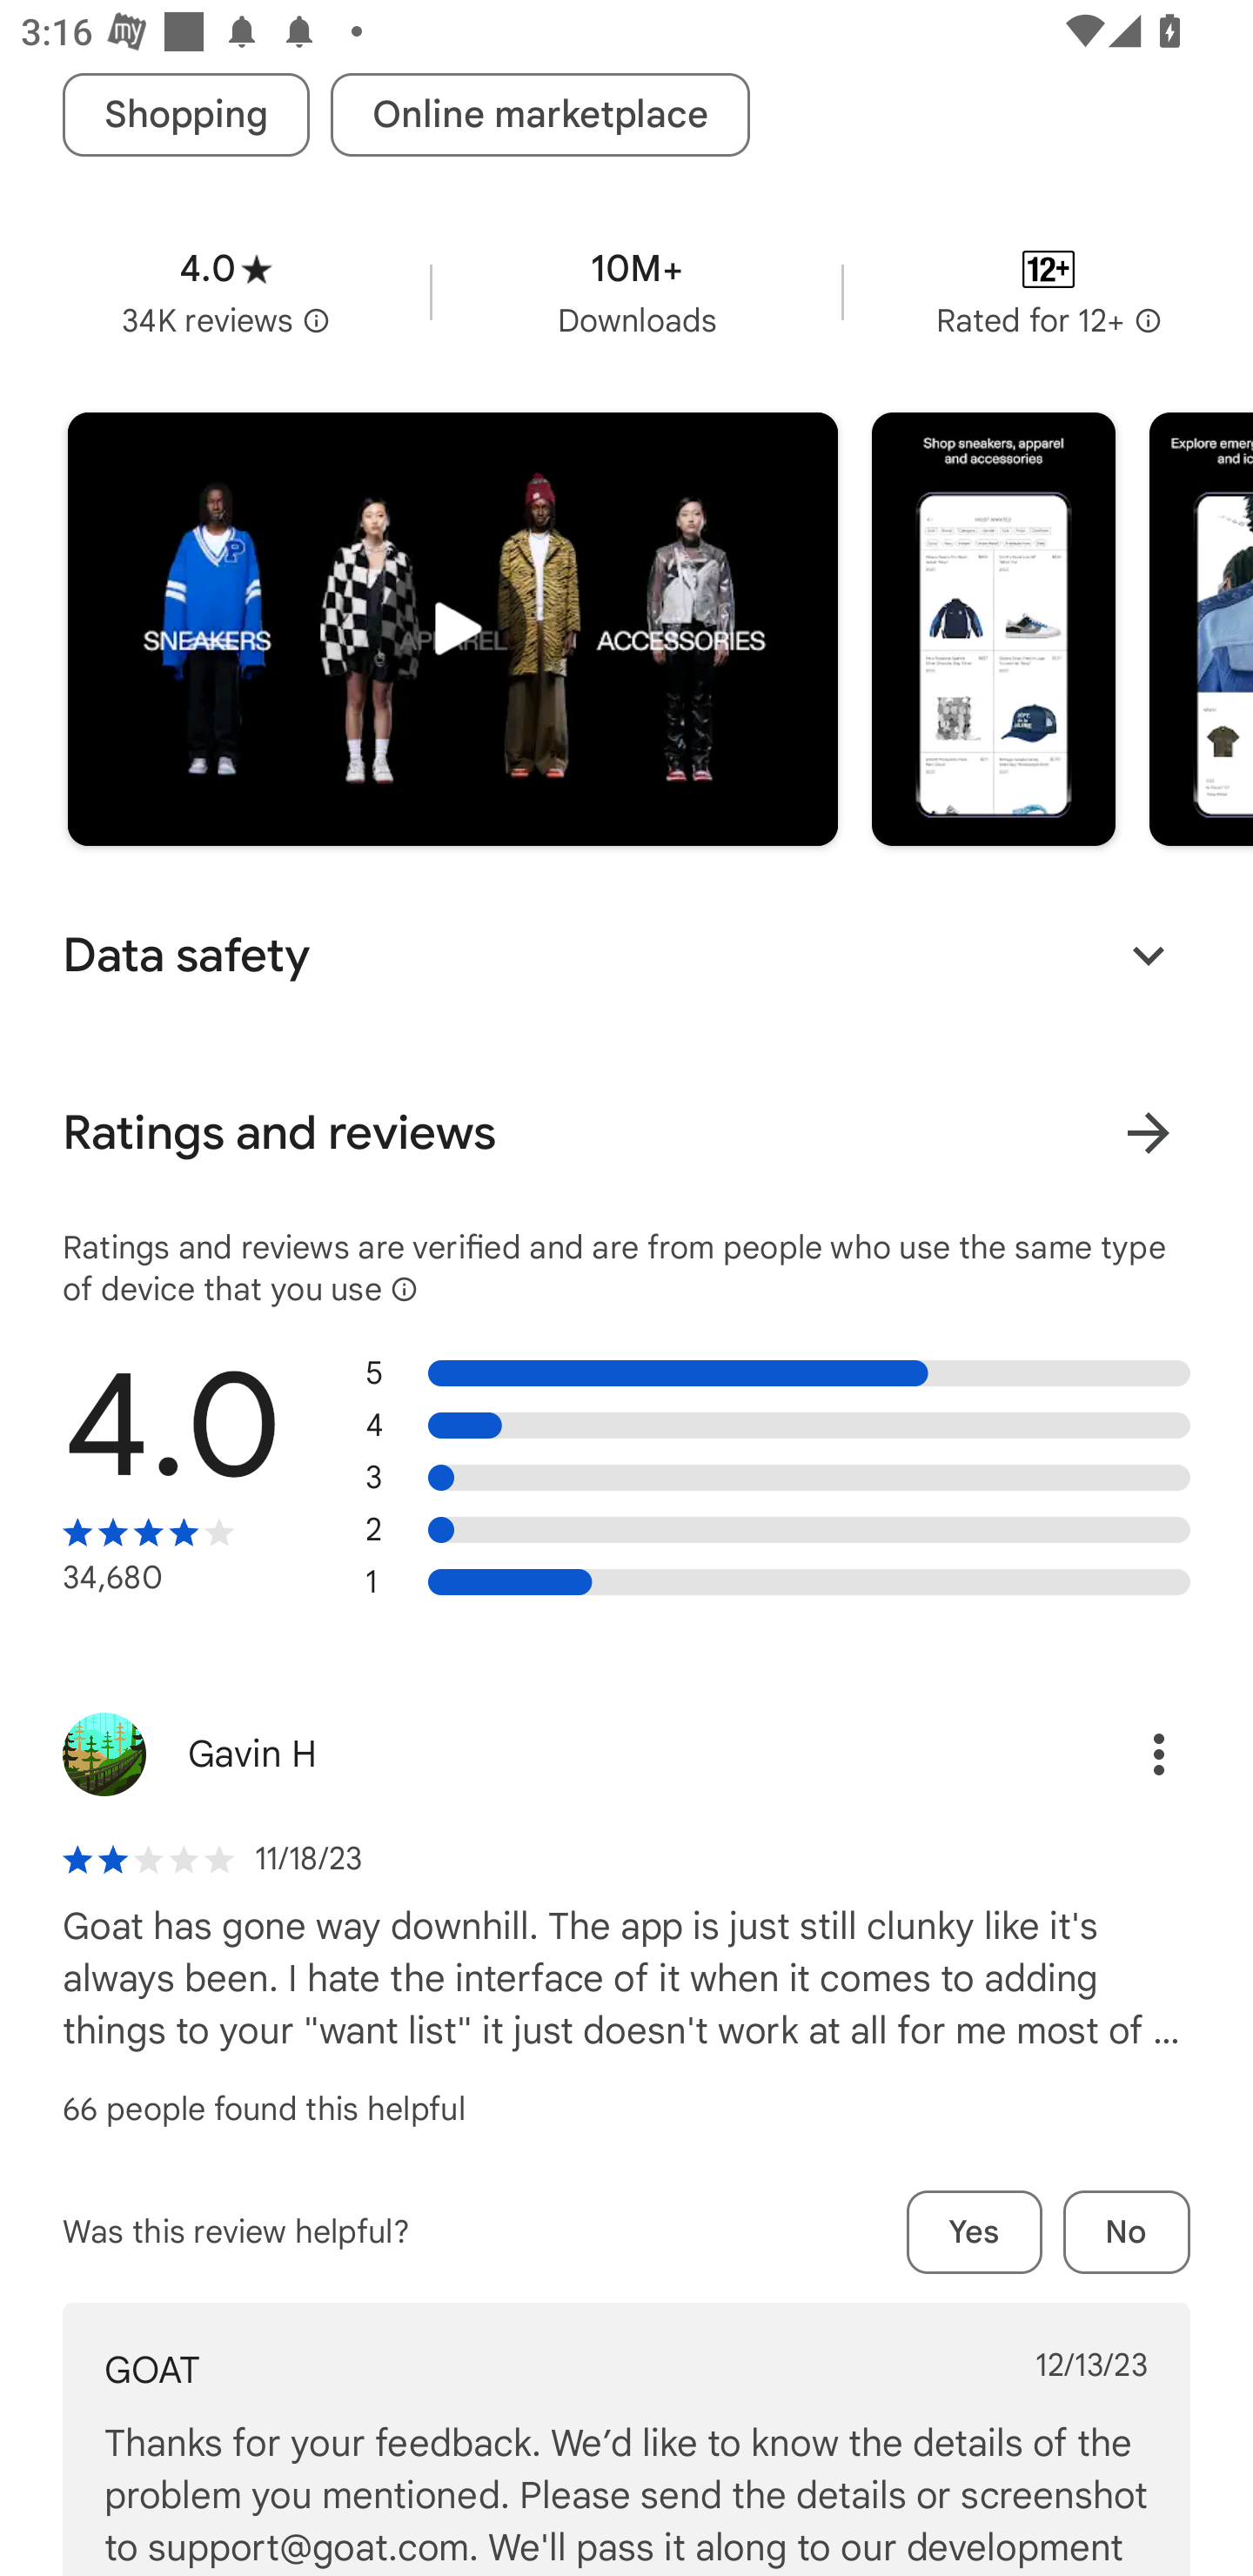  I want to click on Average rating 4.0 stars in 34 thousand reviews, so click(225, 292).